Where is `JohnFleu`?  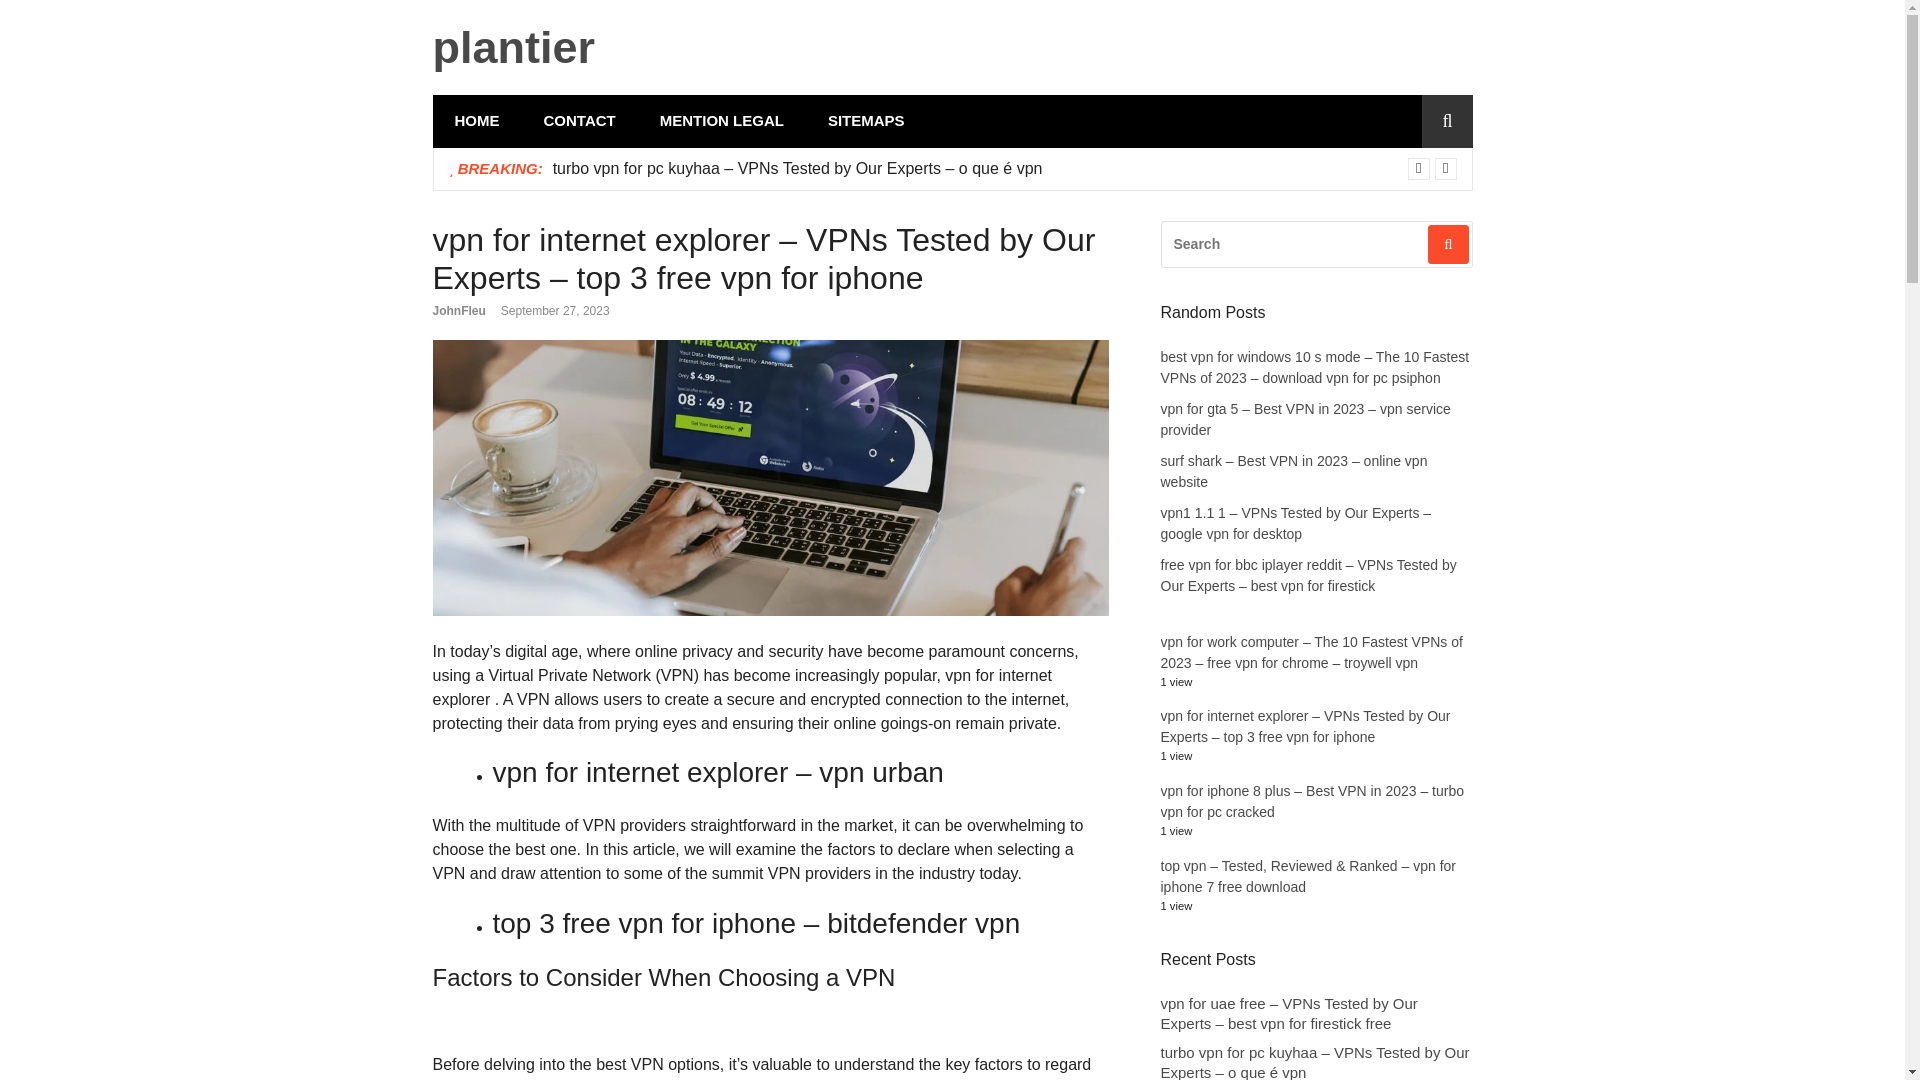
JohnFleu is located at coordinates (458, 310).